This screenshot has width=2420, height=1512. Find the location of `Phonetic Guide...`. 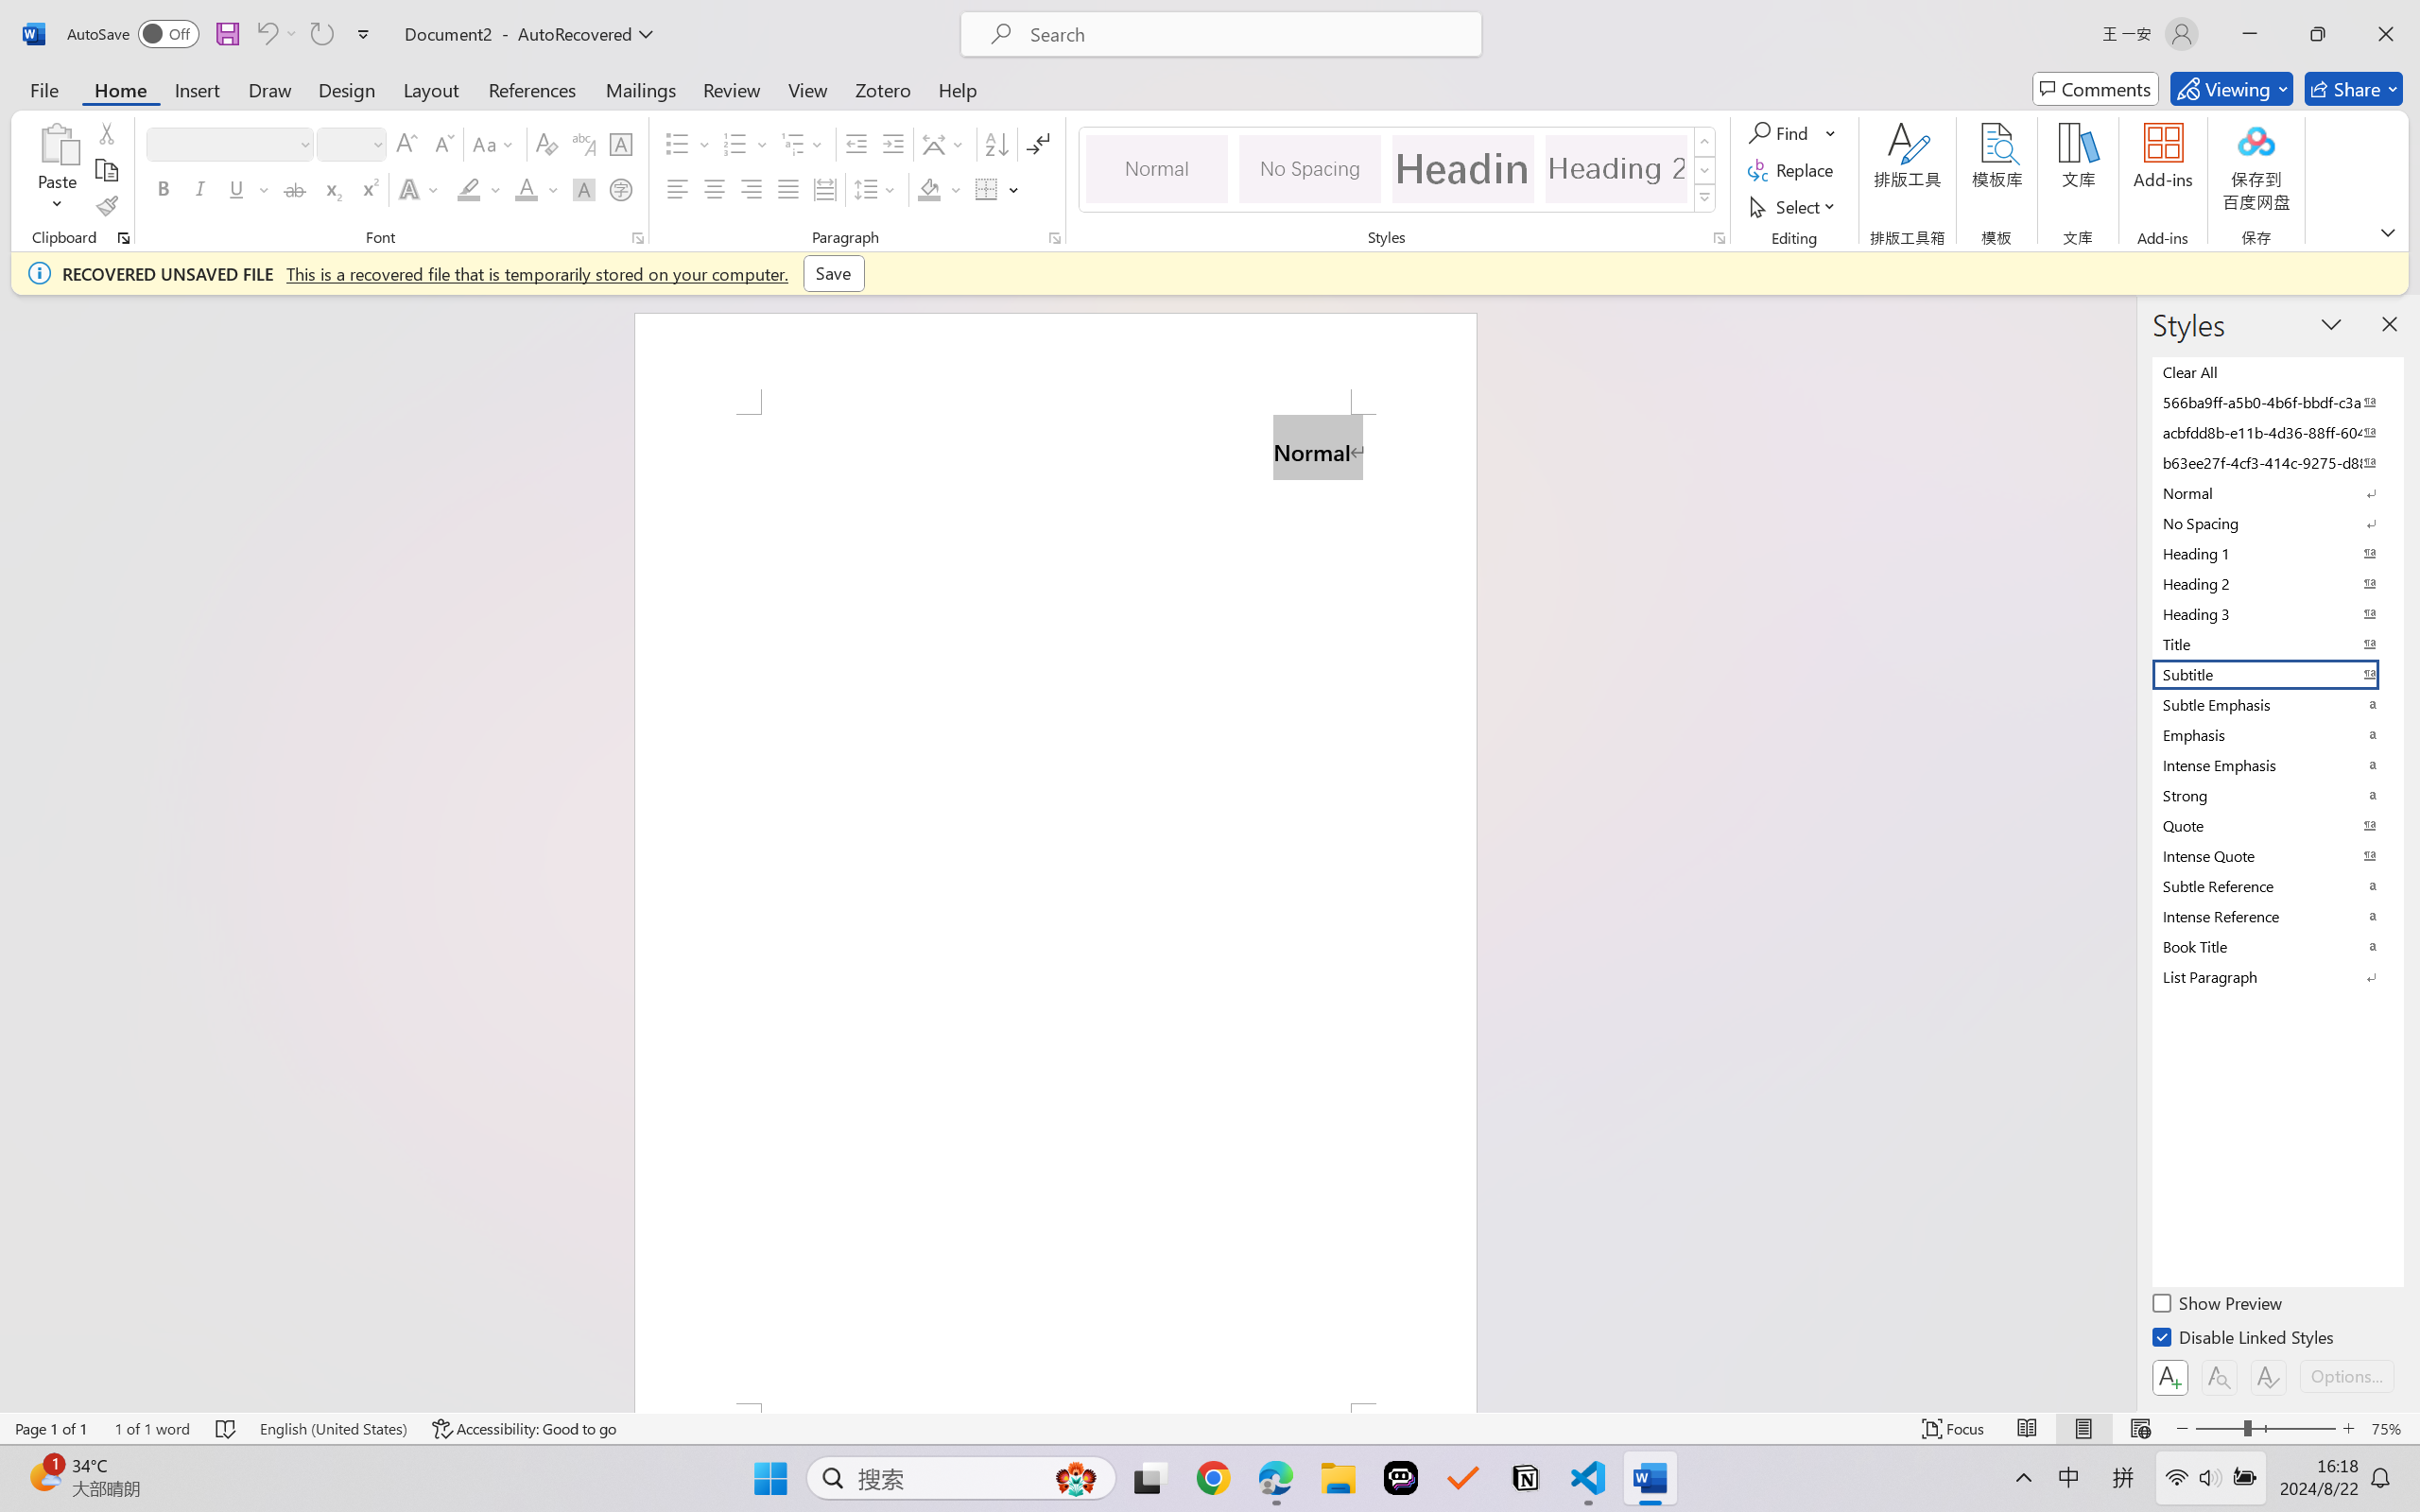

Phonetic Guide... is located at coordinates (582, 144).